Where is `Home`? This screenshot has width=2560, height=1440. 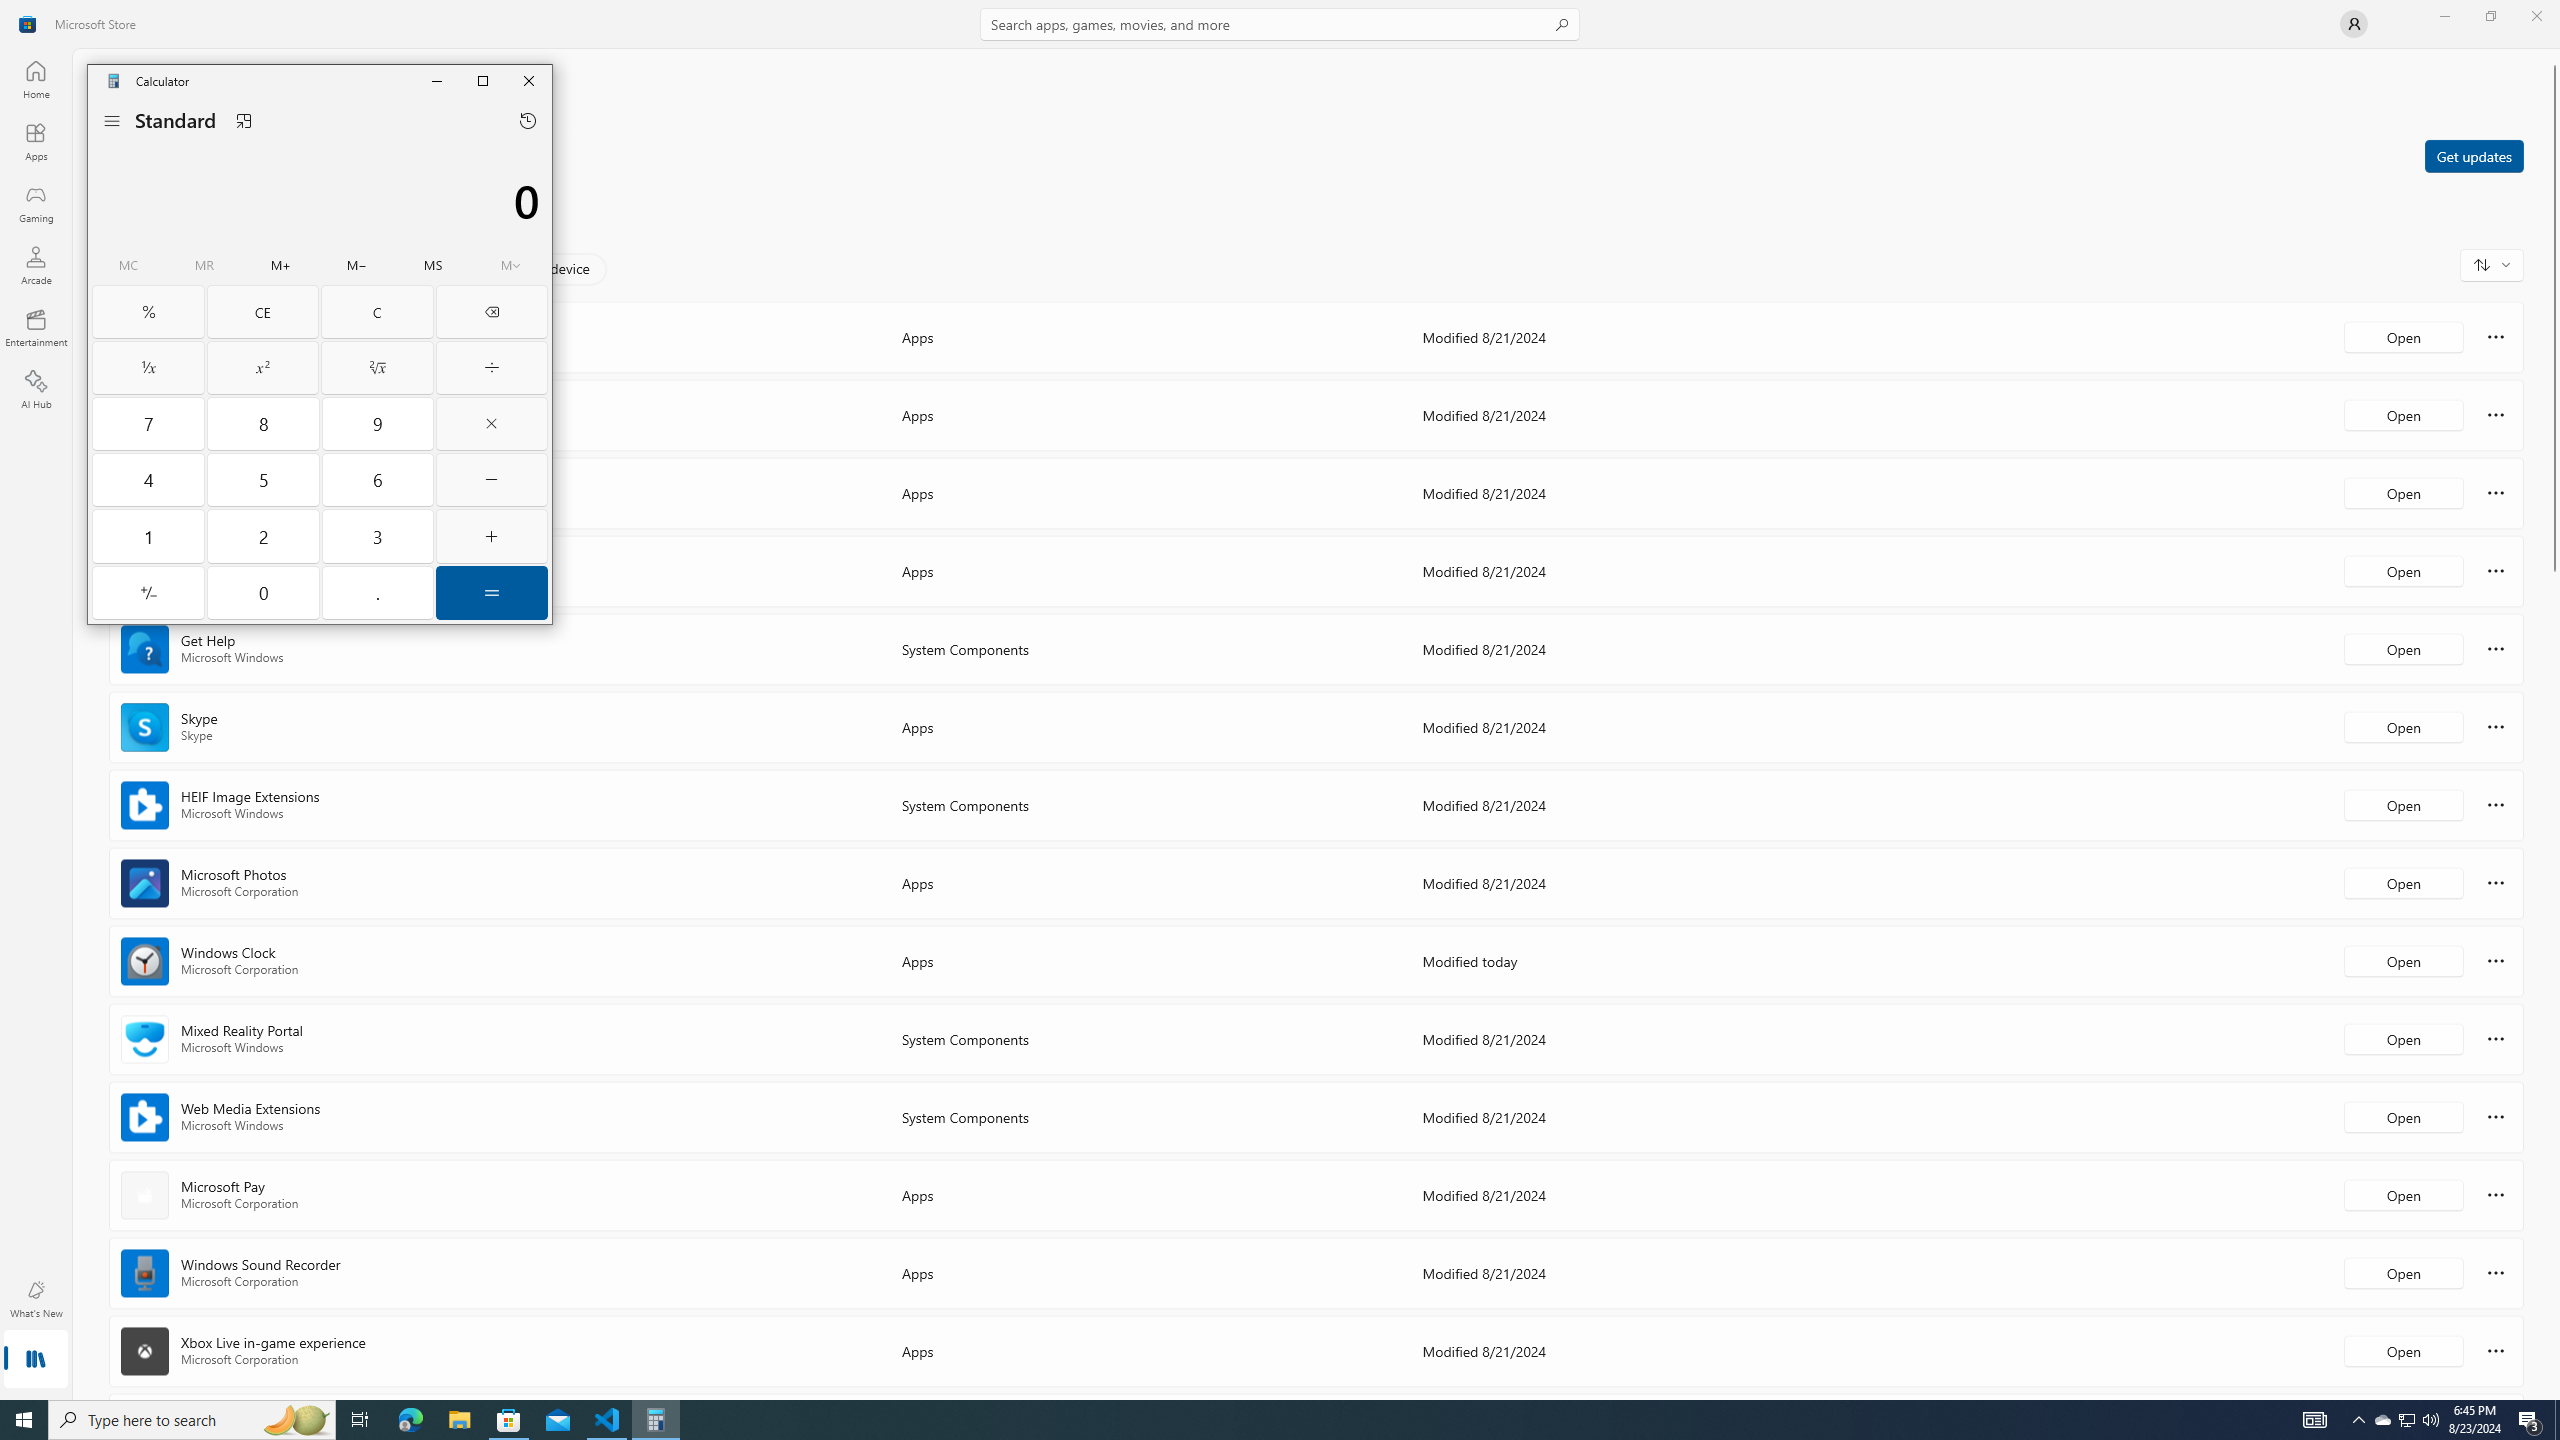
Home is located at coordinates (36, 79).